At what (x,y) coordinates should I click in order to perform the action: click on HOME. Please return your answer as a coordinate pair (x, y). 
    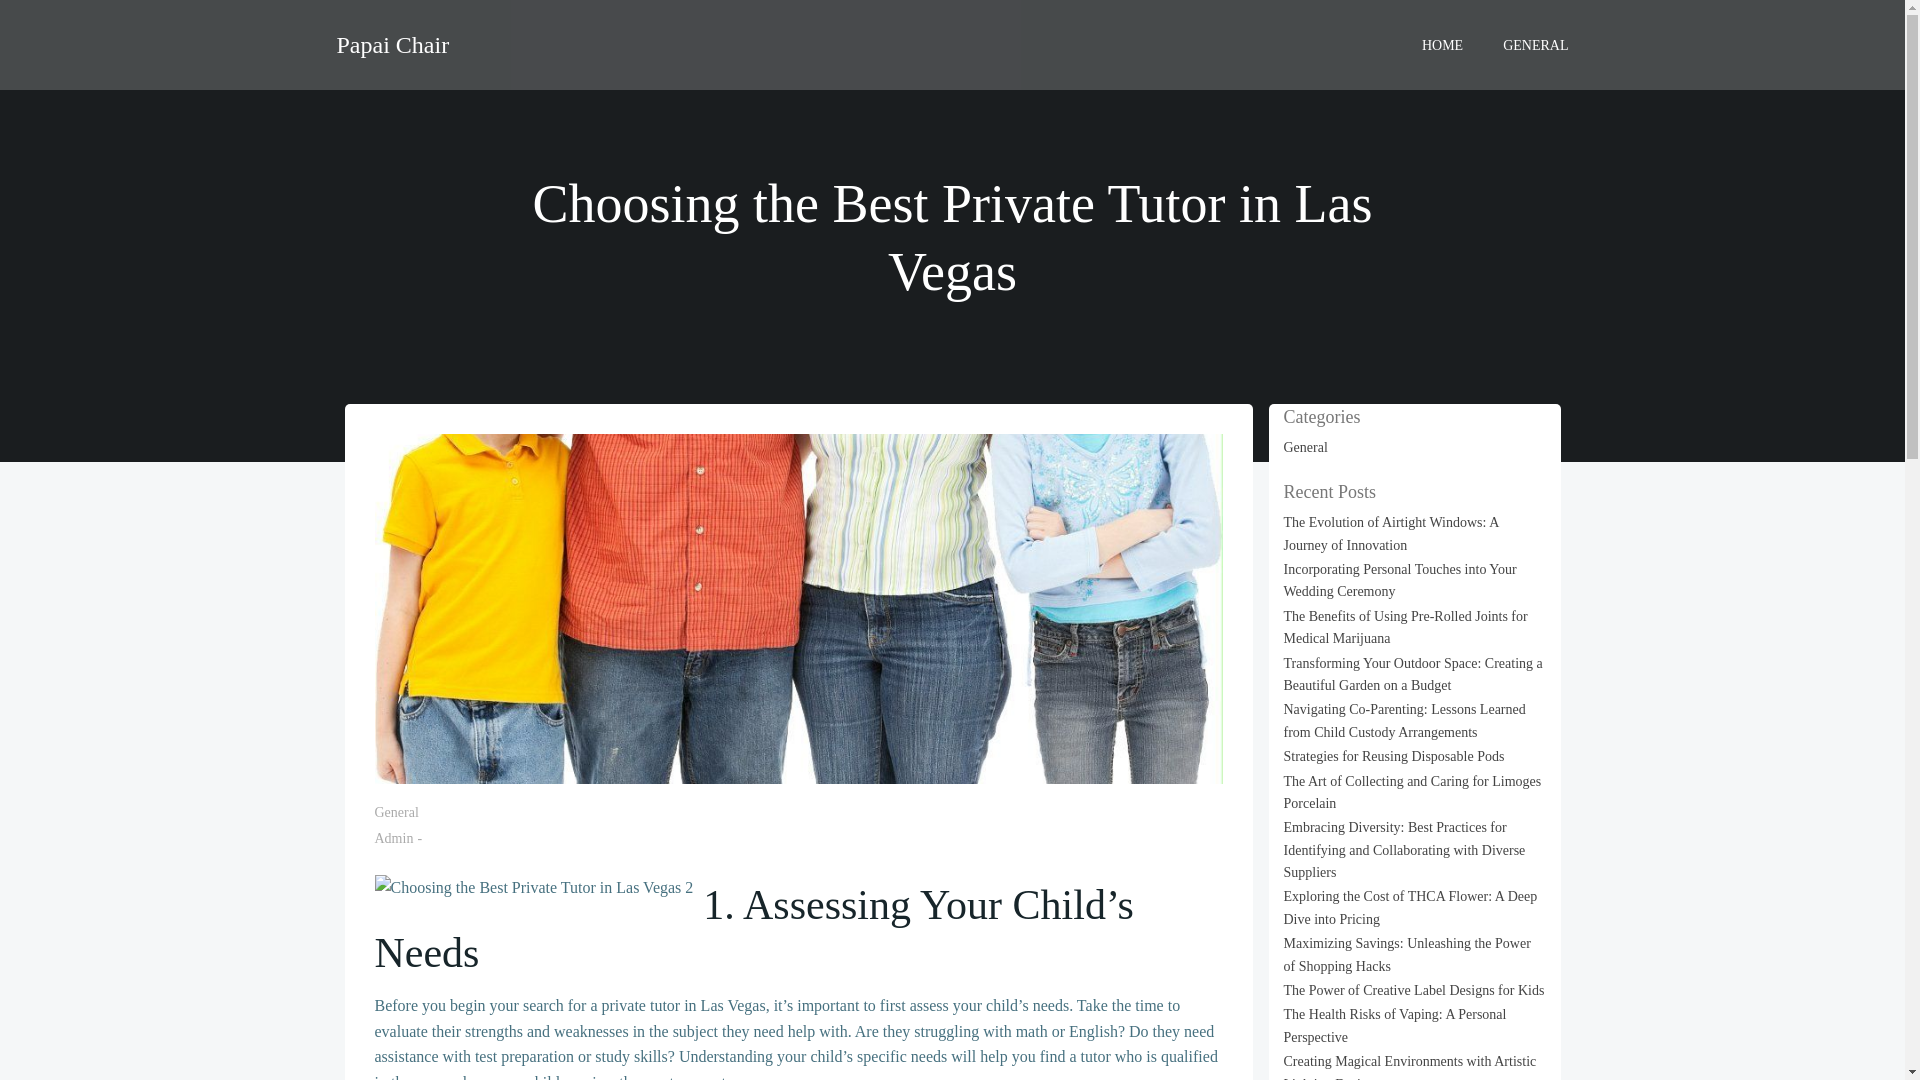
    Looking at the image, I should click on (1442, 44).